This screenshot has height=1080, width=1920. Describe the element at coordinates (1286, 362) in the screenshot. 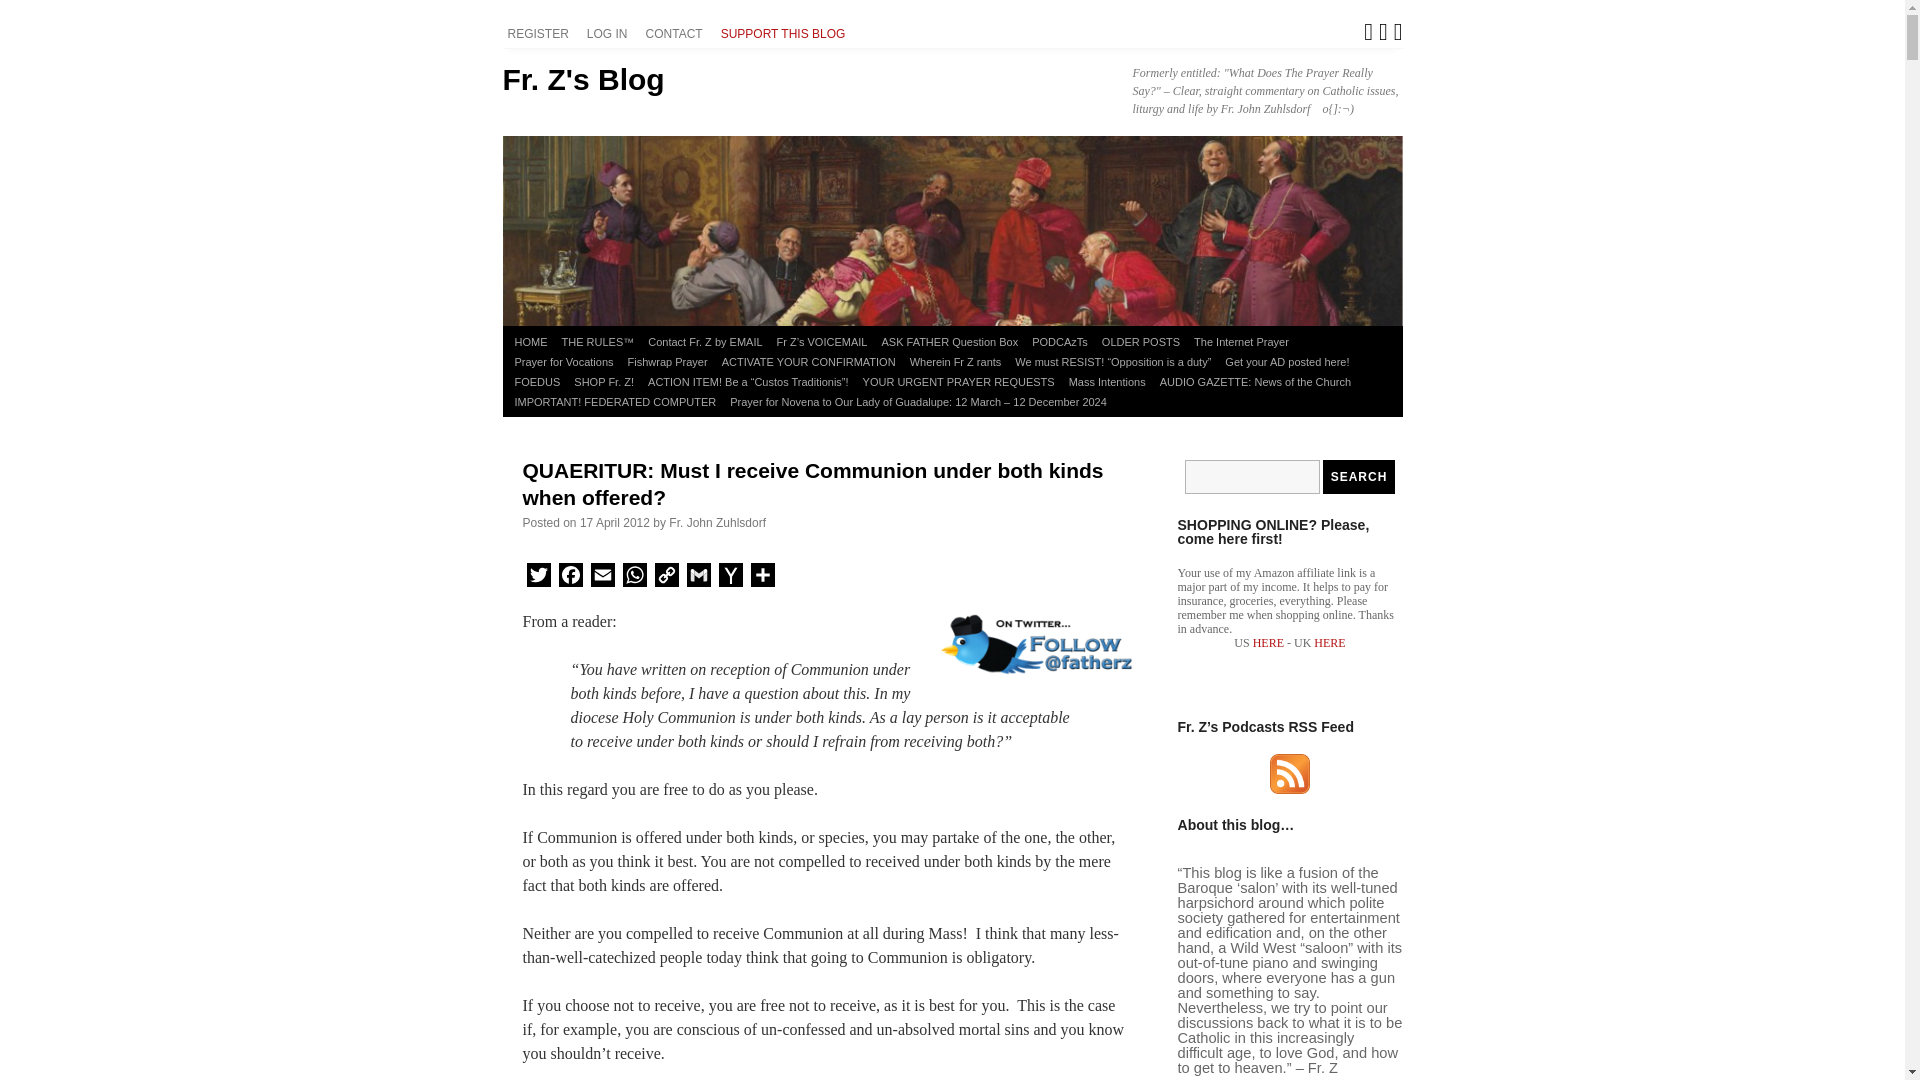

I see `Get your AD posted here!` at that location.